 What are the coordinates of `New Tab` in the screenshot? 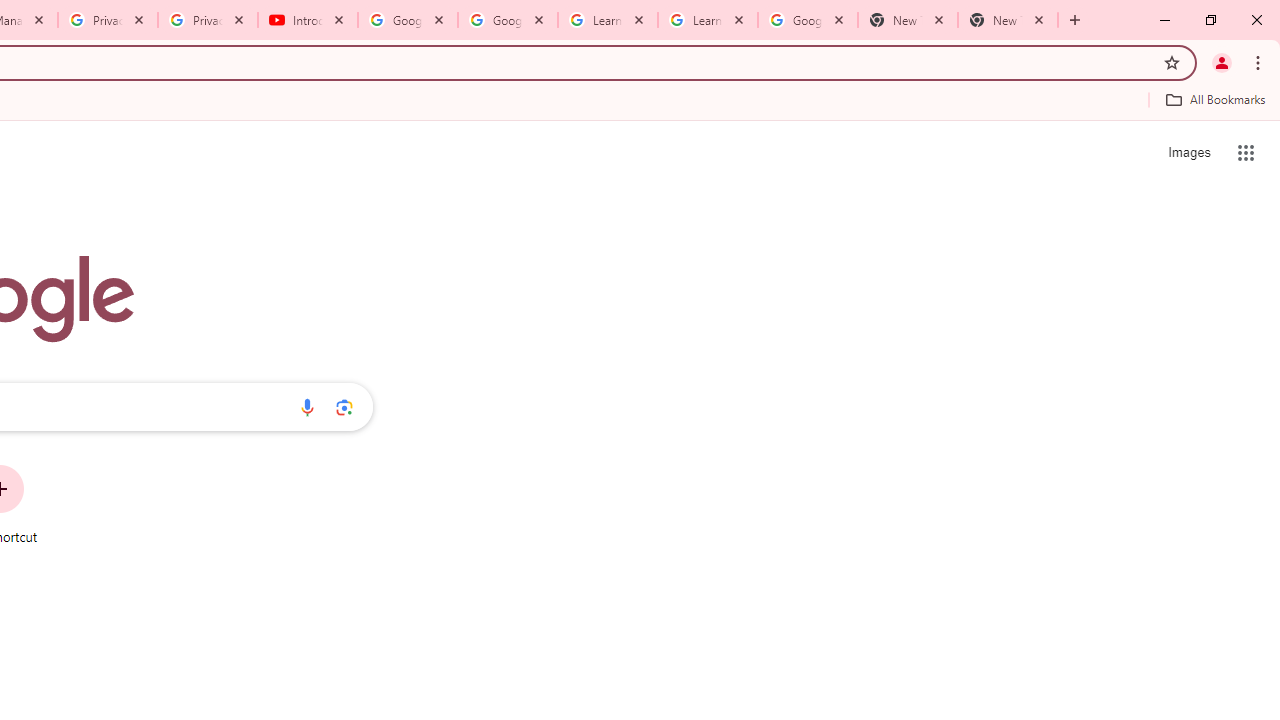 It's located at (907, 20).